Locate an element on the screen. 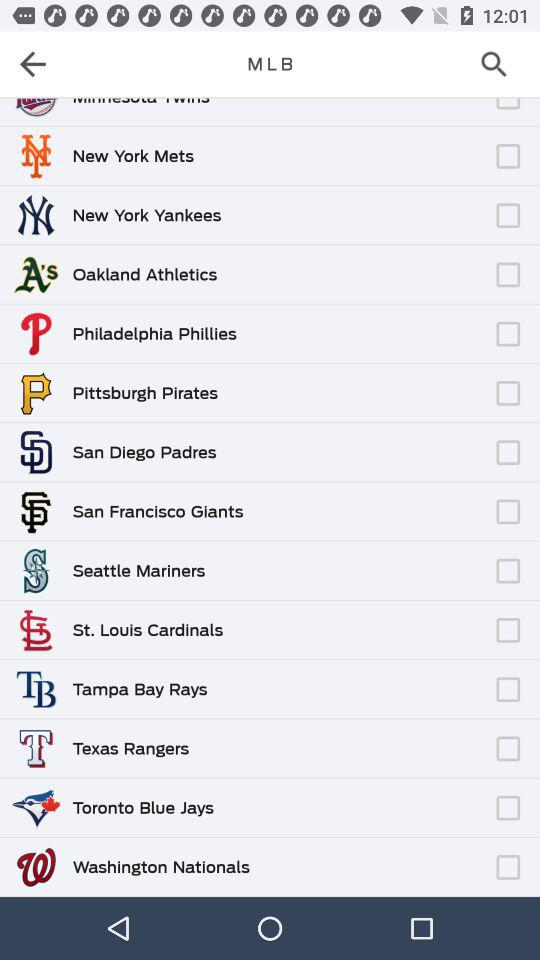 This screenshot has width=540, height=960. click the item next to the tampa bay rays is located at coordinates (348, 680).